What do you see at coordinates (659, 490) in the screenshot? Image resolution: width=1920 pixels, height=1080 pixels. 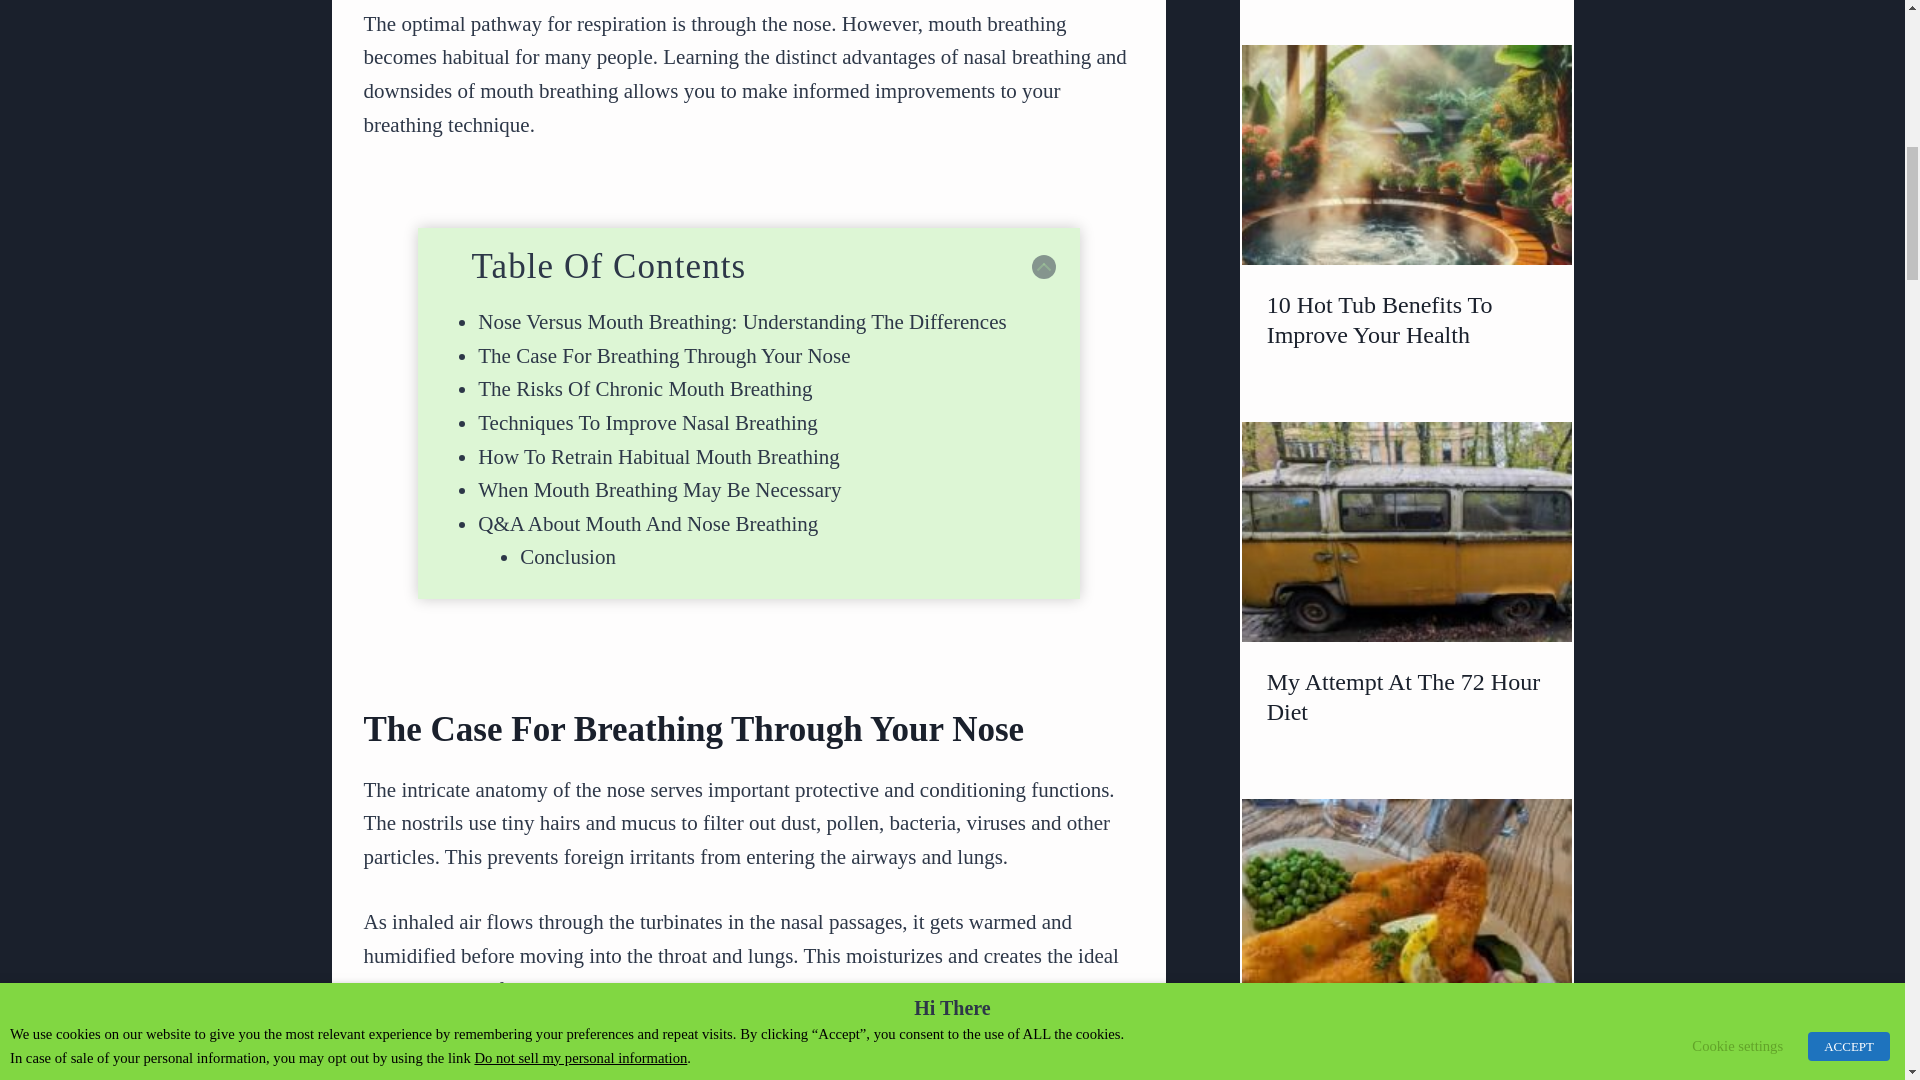 I see `When Mouth Breathing May Be Necessary` at bounding box center [659, 490].